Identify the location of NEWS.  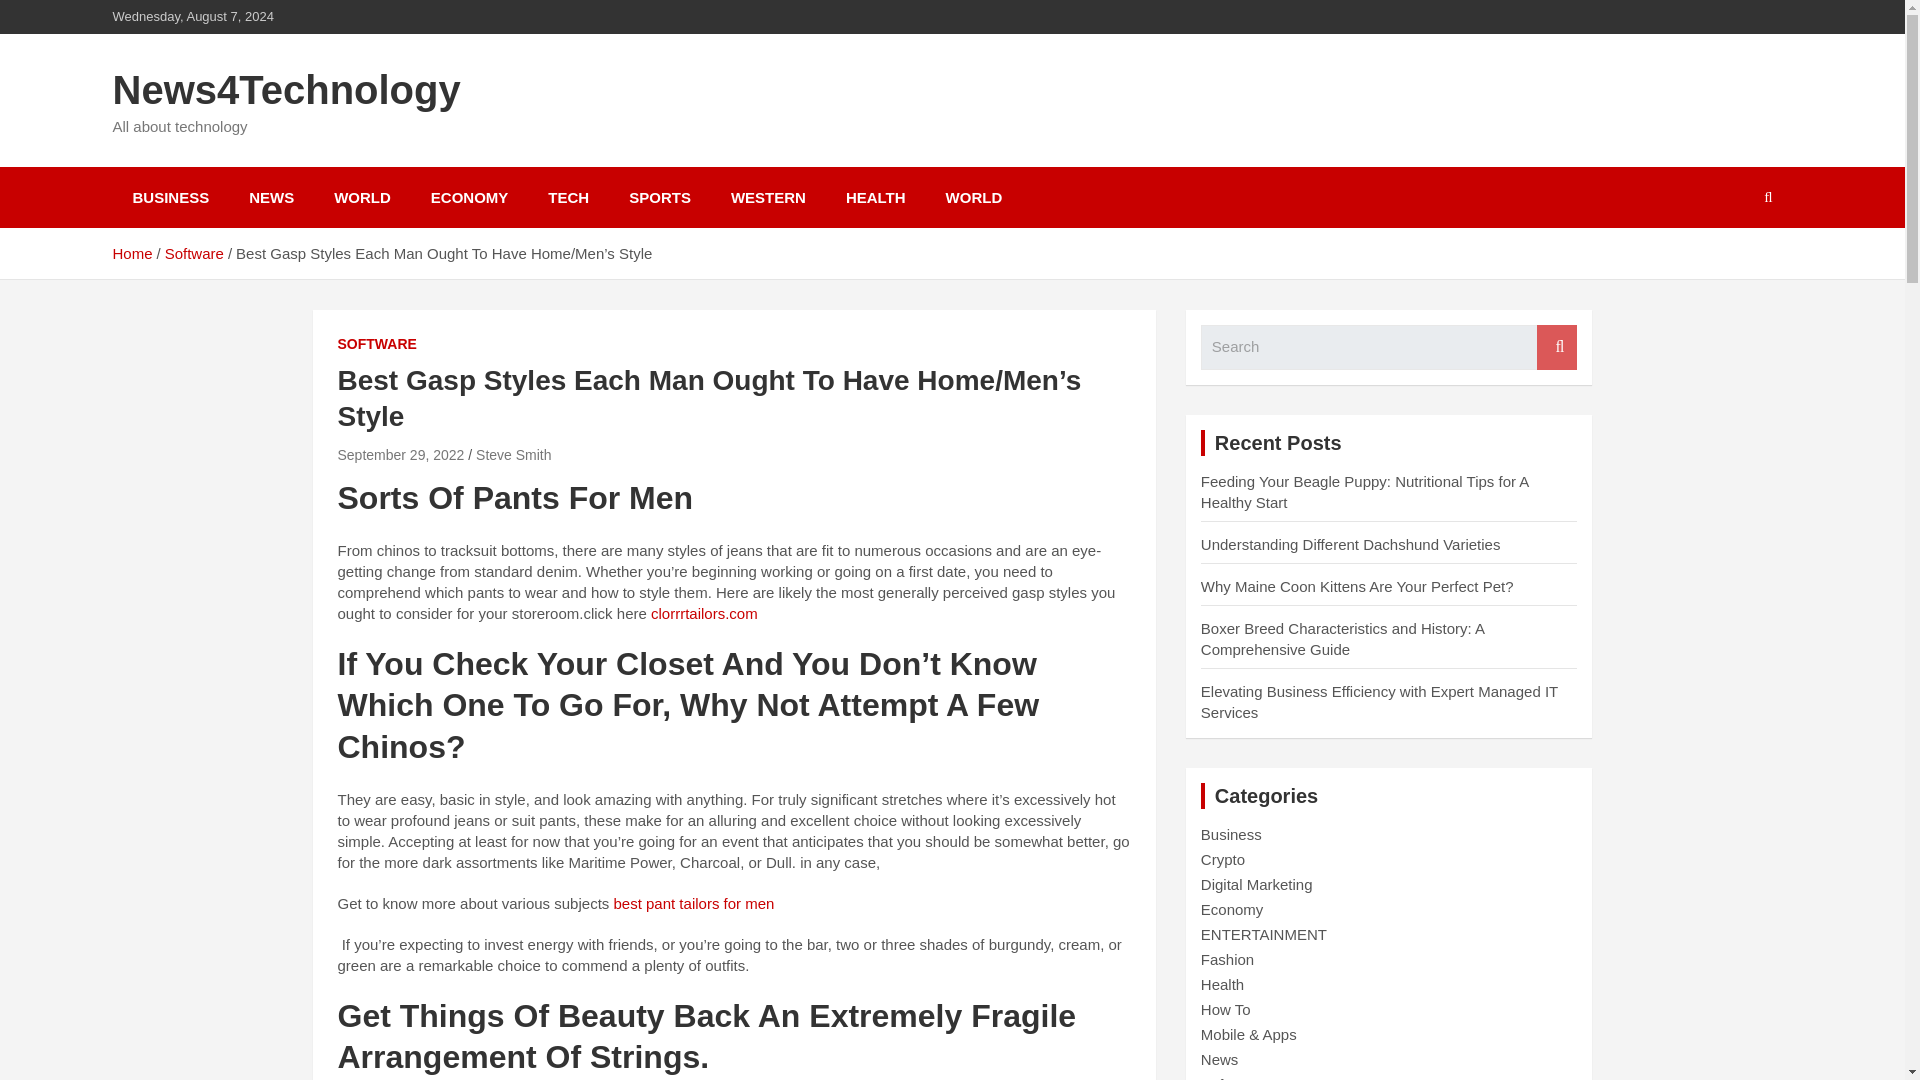
(271, 197).